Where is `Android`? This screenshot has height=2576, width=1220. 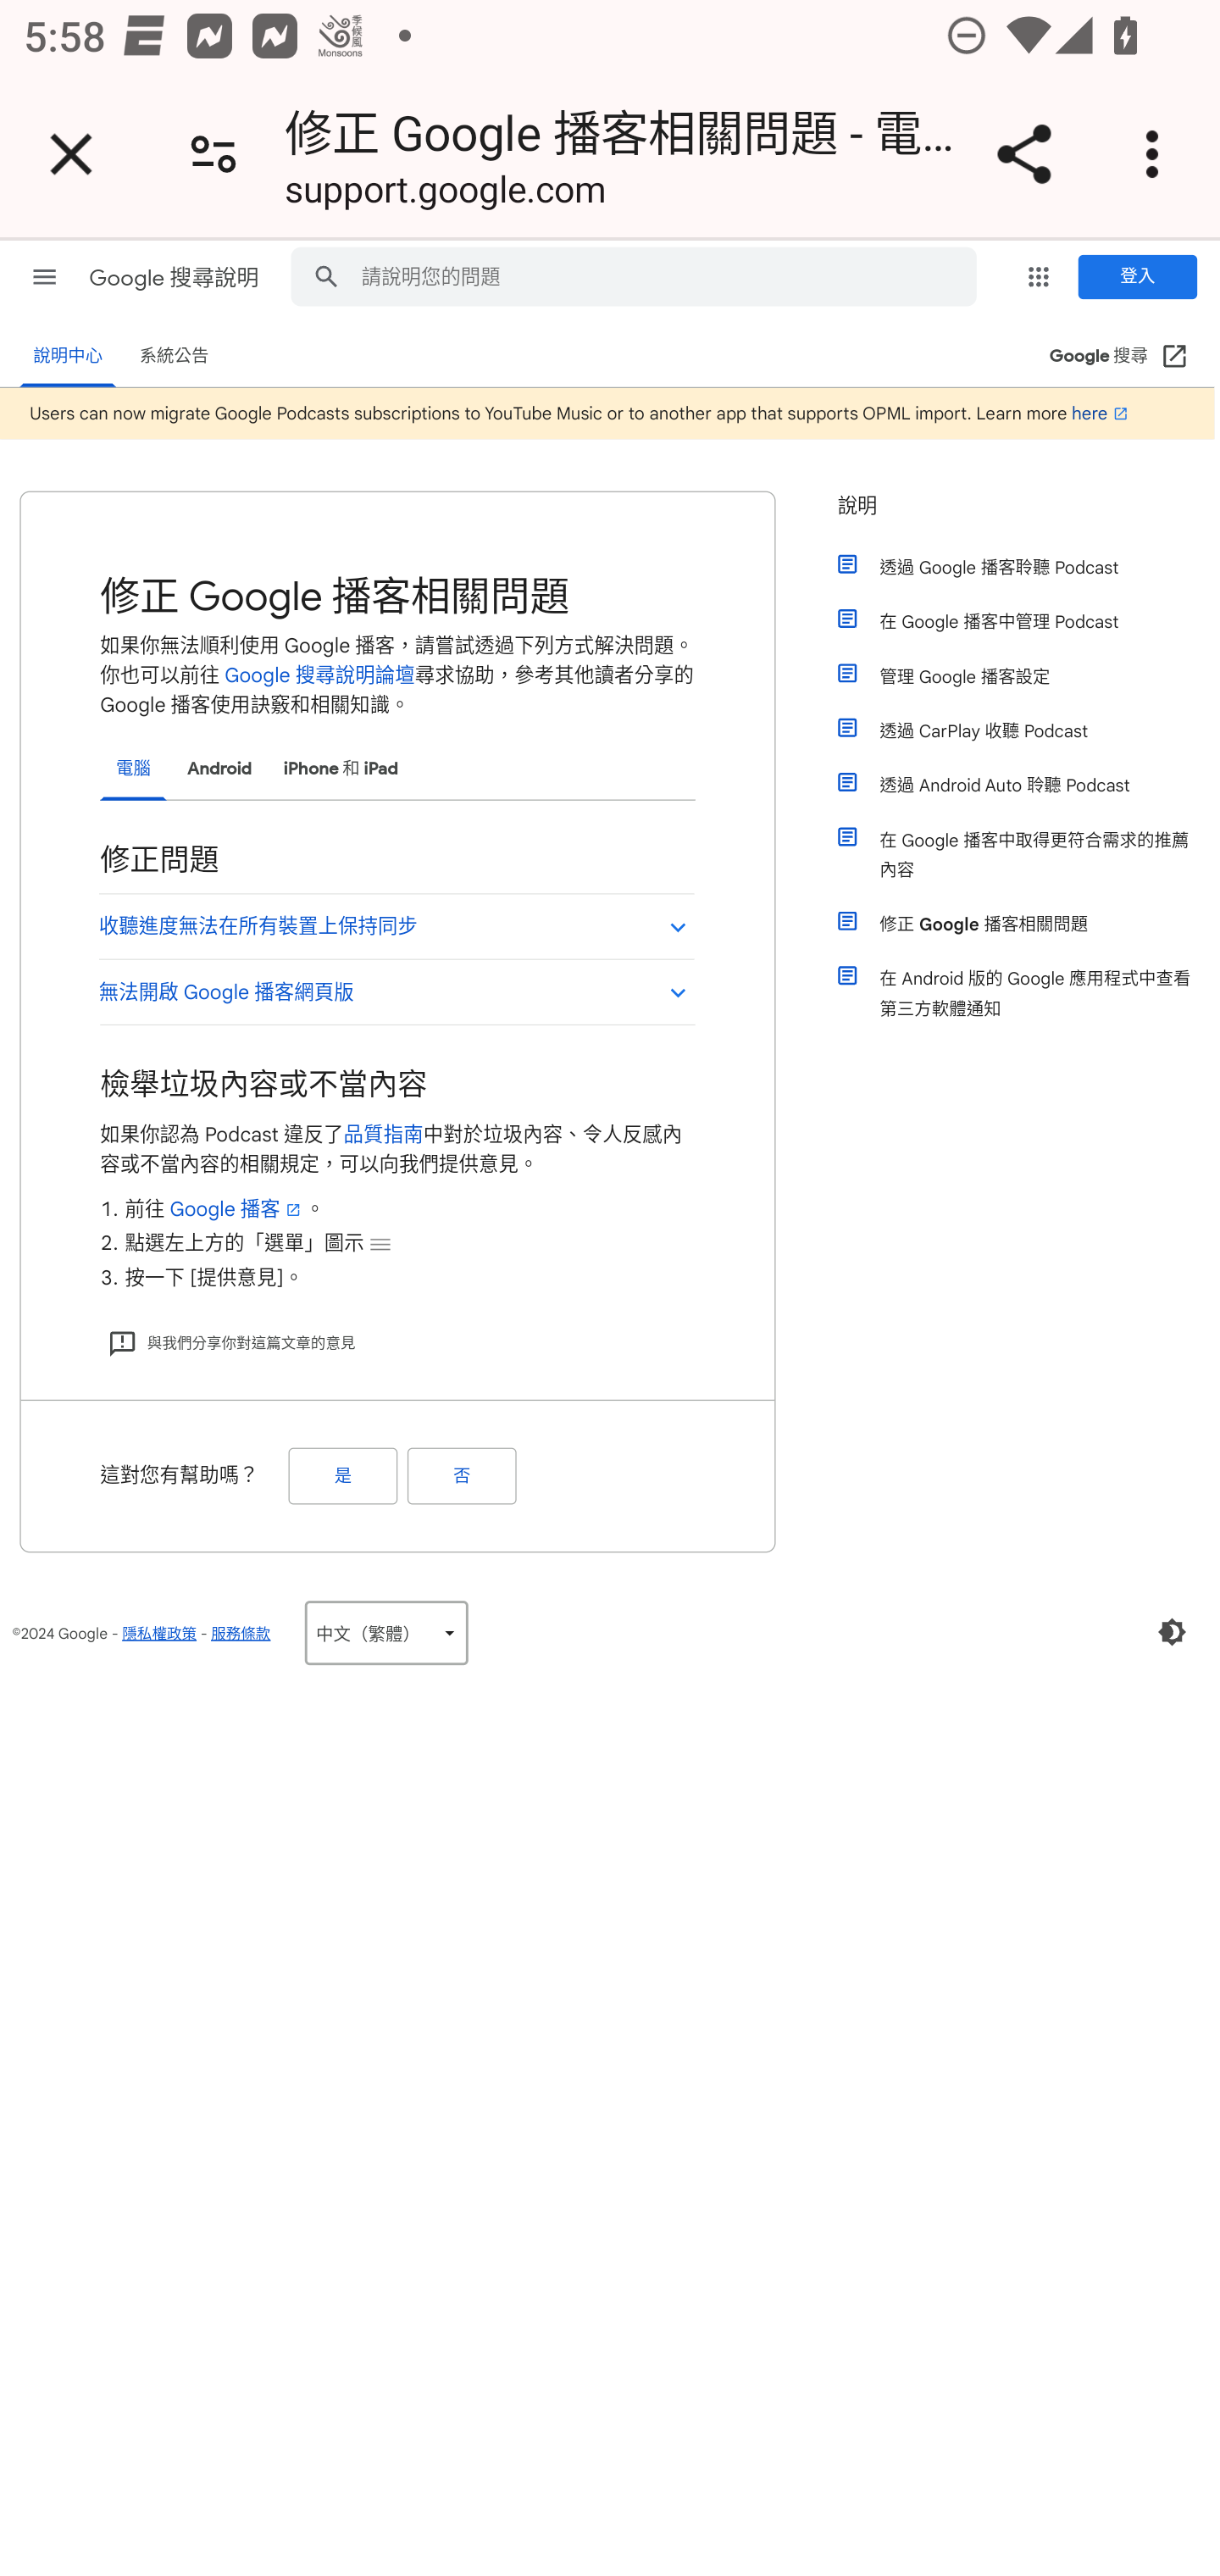
Android is located at coordinates (219, 769).